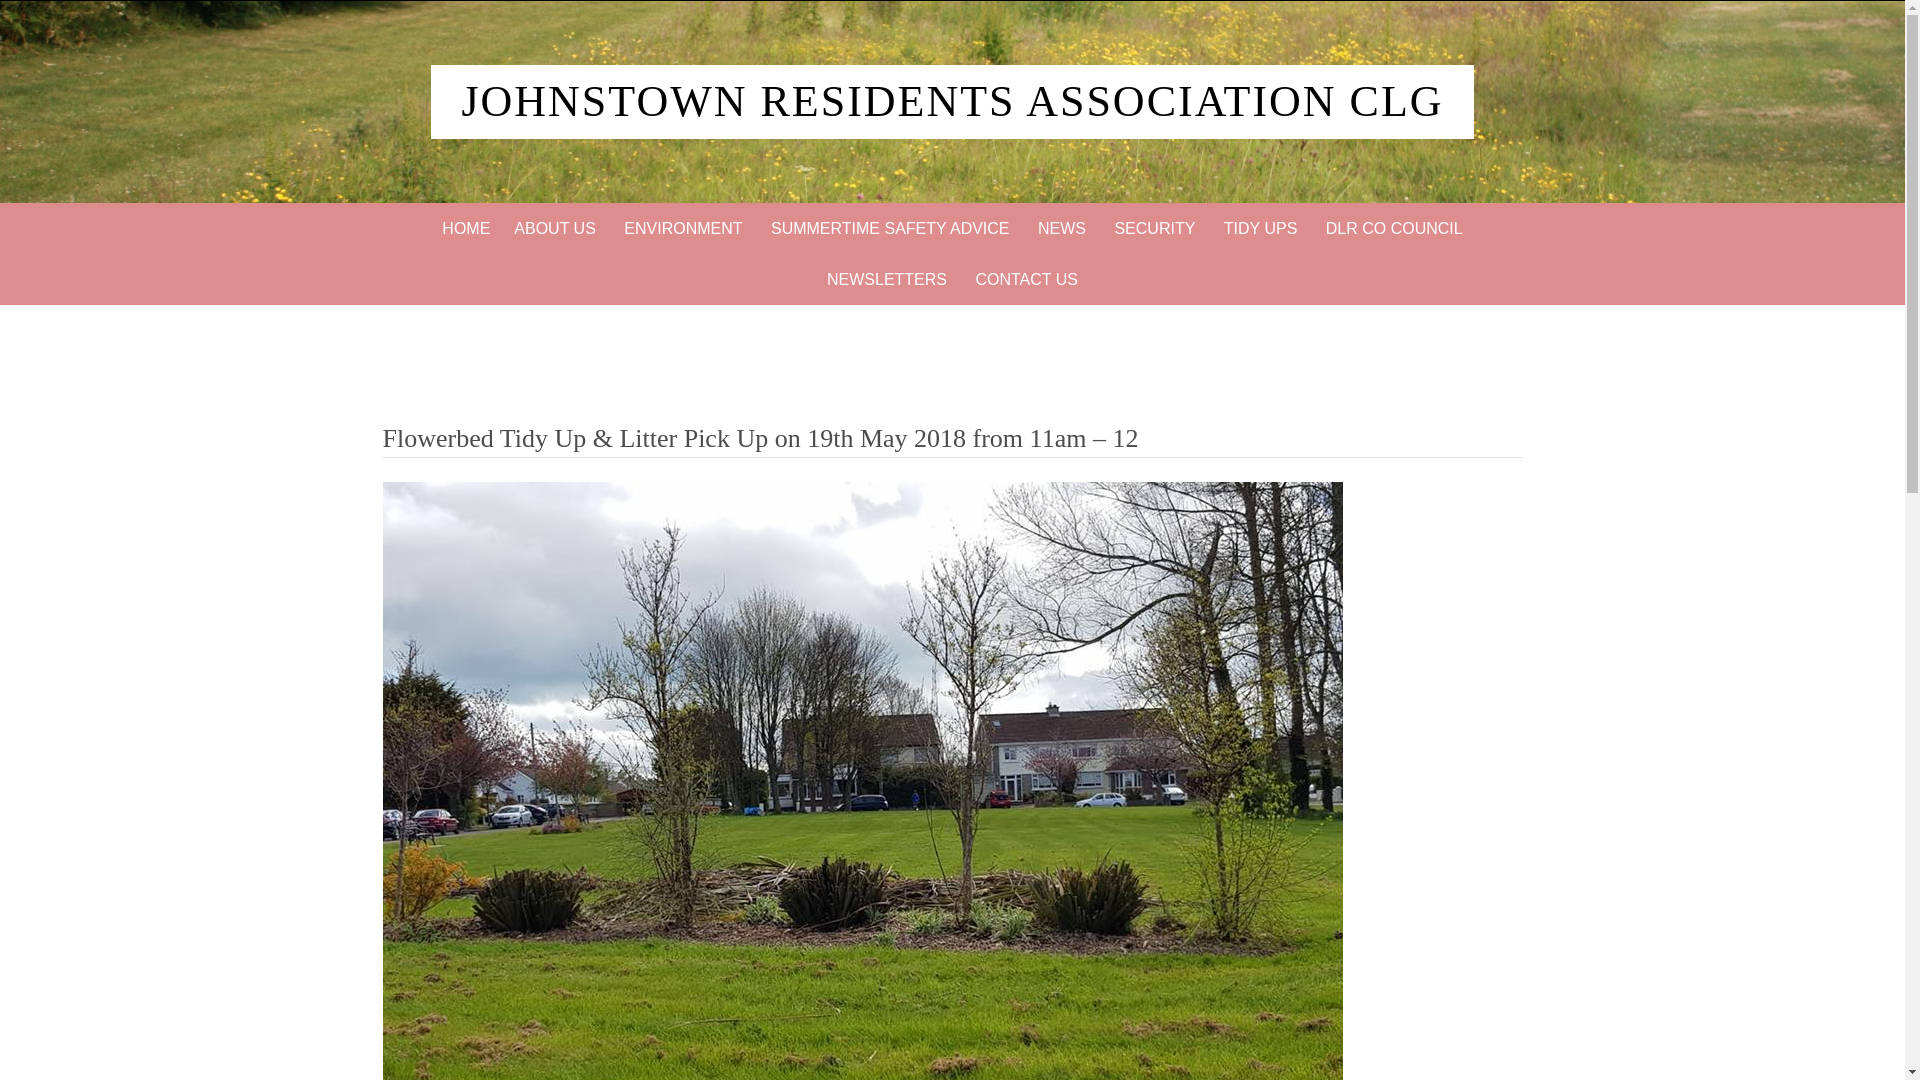  What do you see at coordinates (683, 228) in the screenshot?
I see `ENVIRONMENT` at bounding box center [683, 228].